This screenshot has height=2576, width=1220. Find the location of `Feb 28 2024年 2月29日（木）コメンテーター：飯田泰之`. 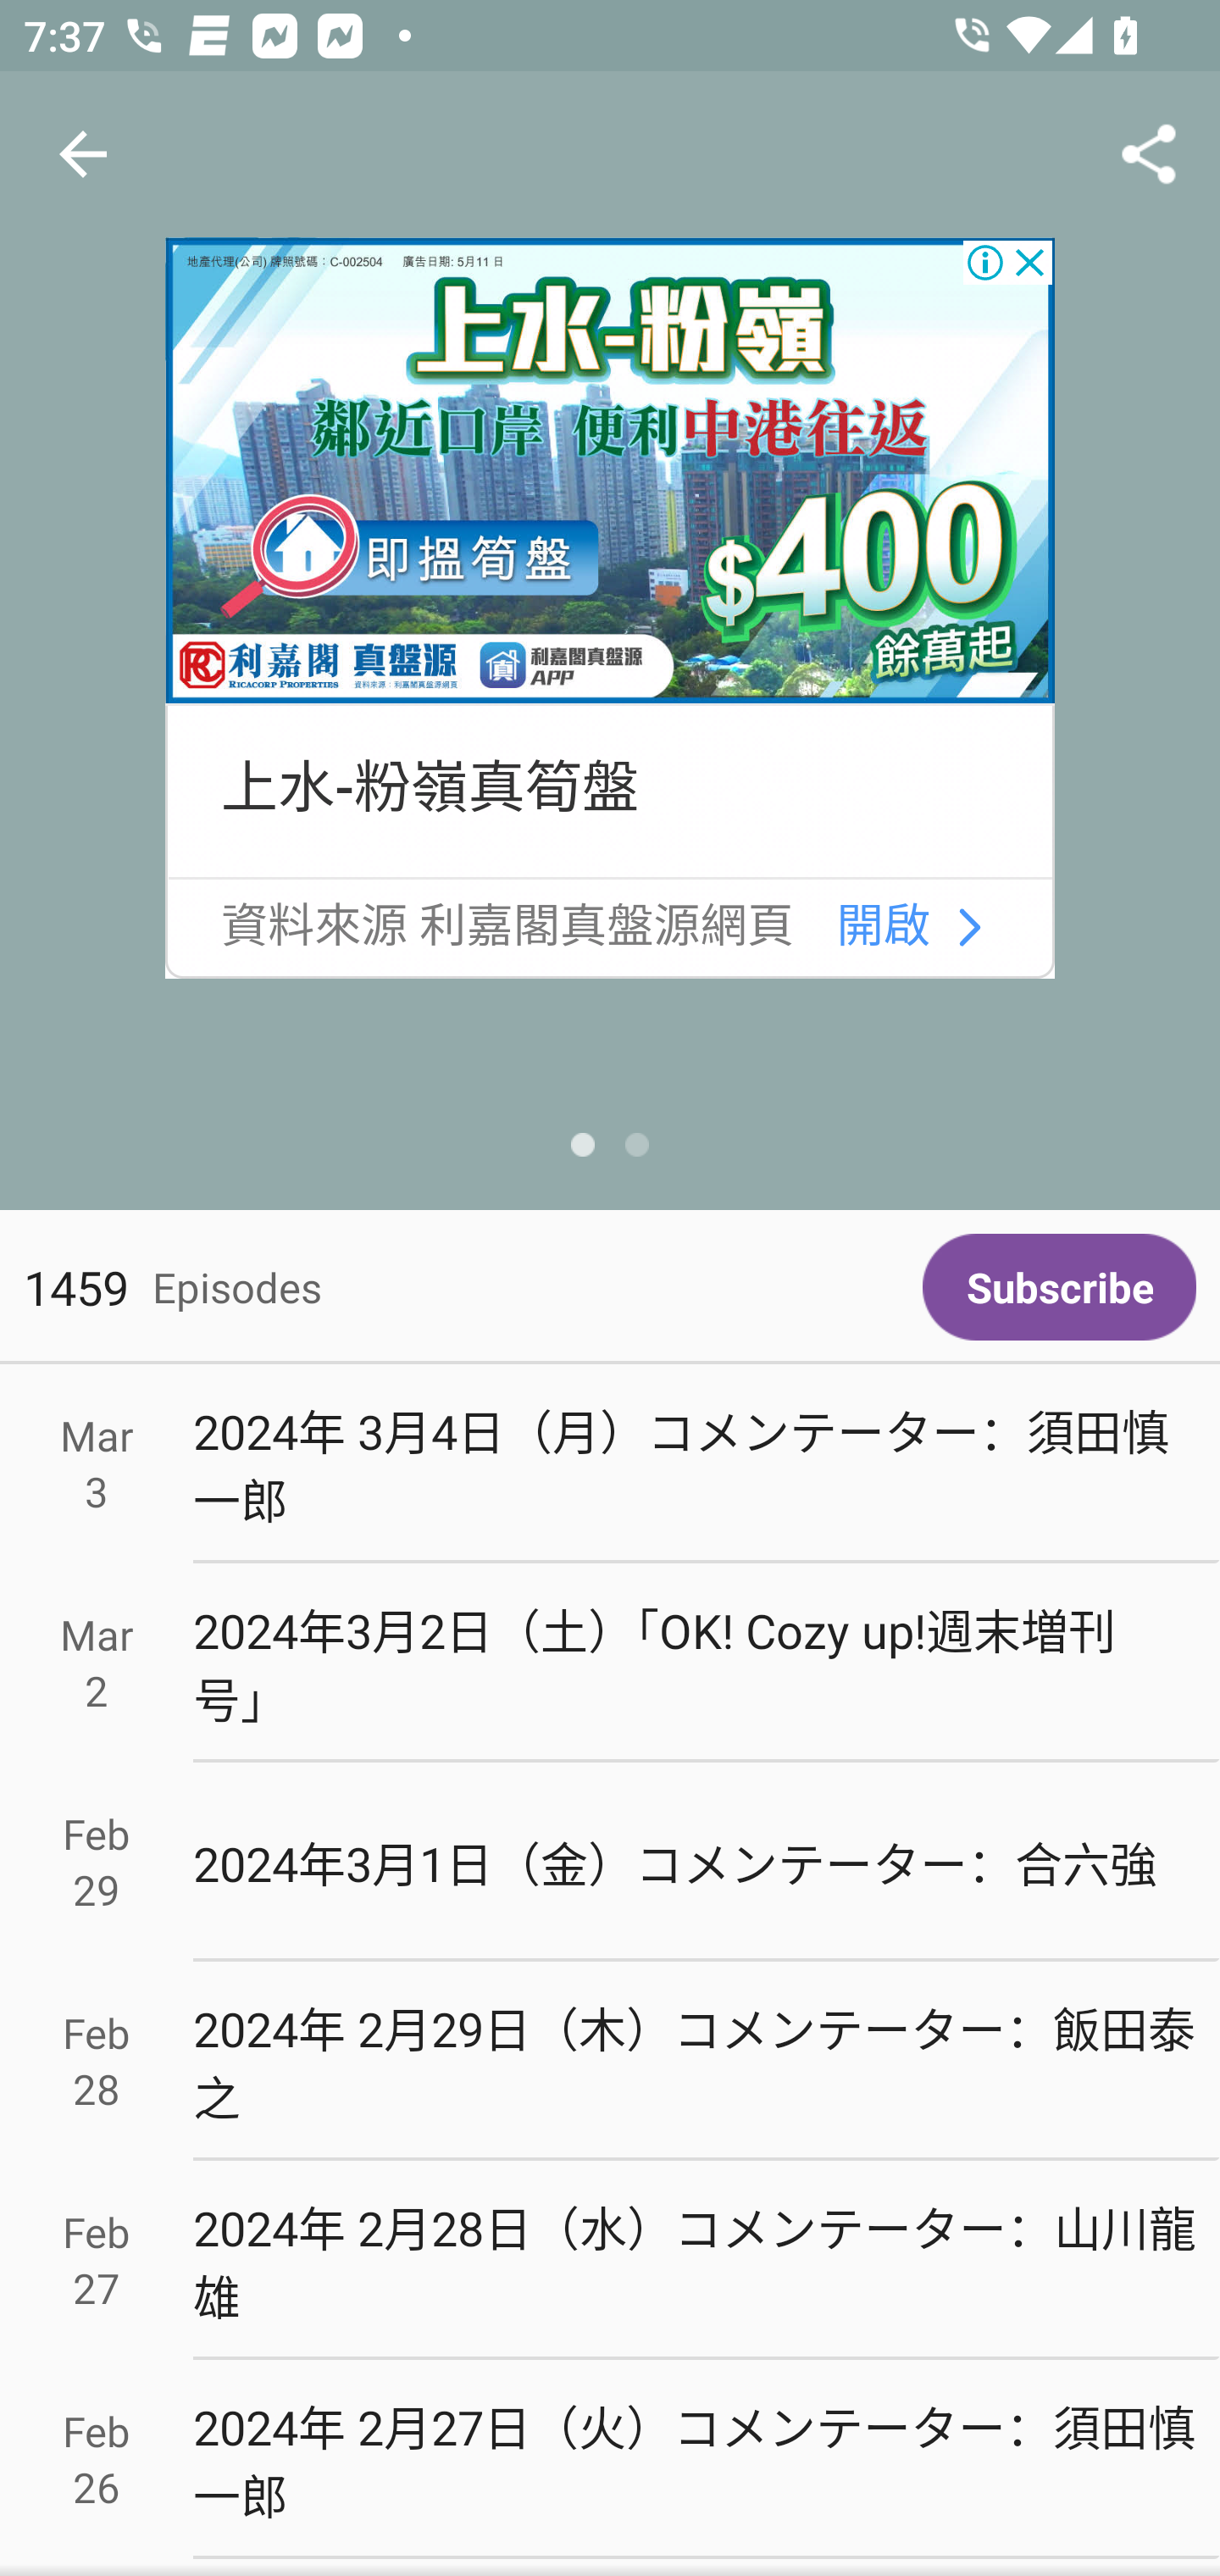

Feb 28 2024年 2月29日（木）コメンテーター：飯田泰之 is located at coordinates (610, 2062).